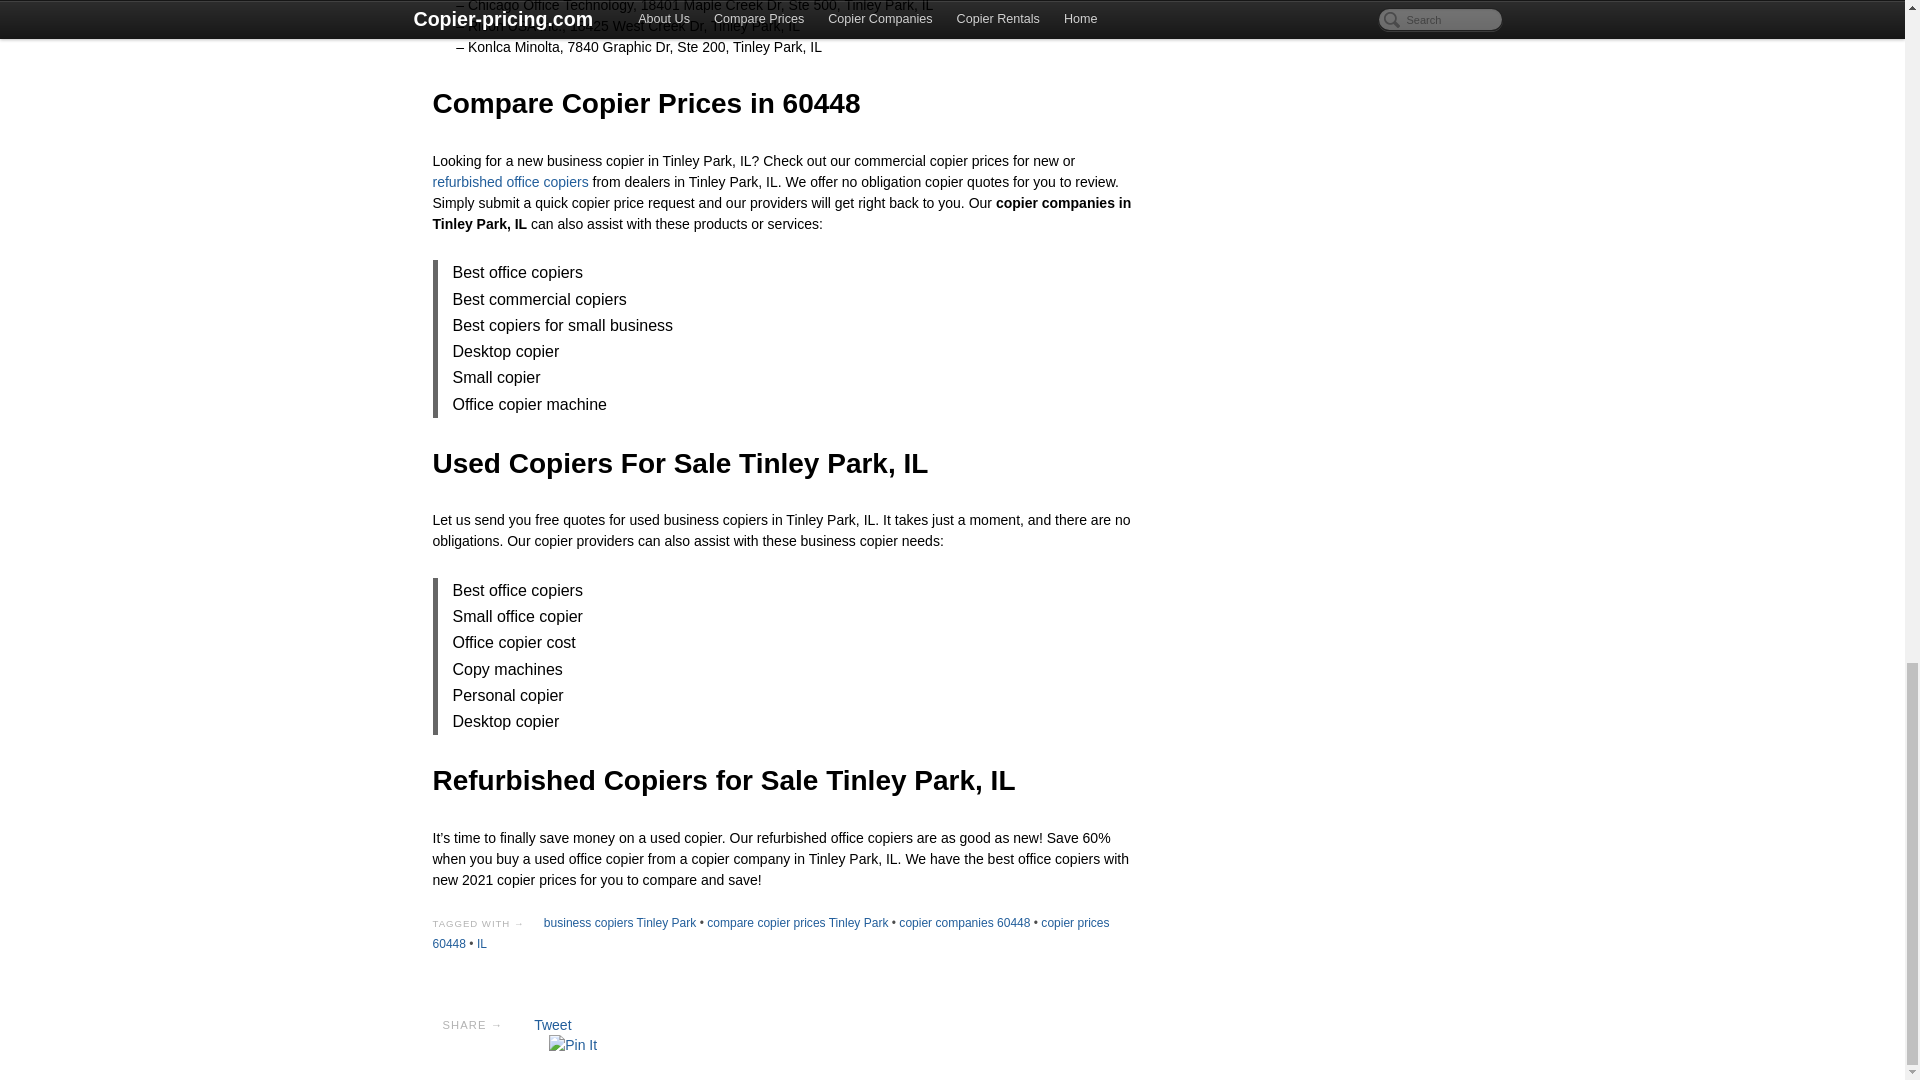 The image size is (1920, 1080). I want to click on Tweet, so click(552, 1024).